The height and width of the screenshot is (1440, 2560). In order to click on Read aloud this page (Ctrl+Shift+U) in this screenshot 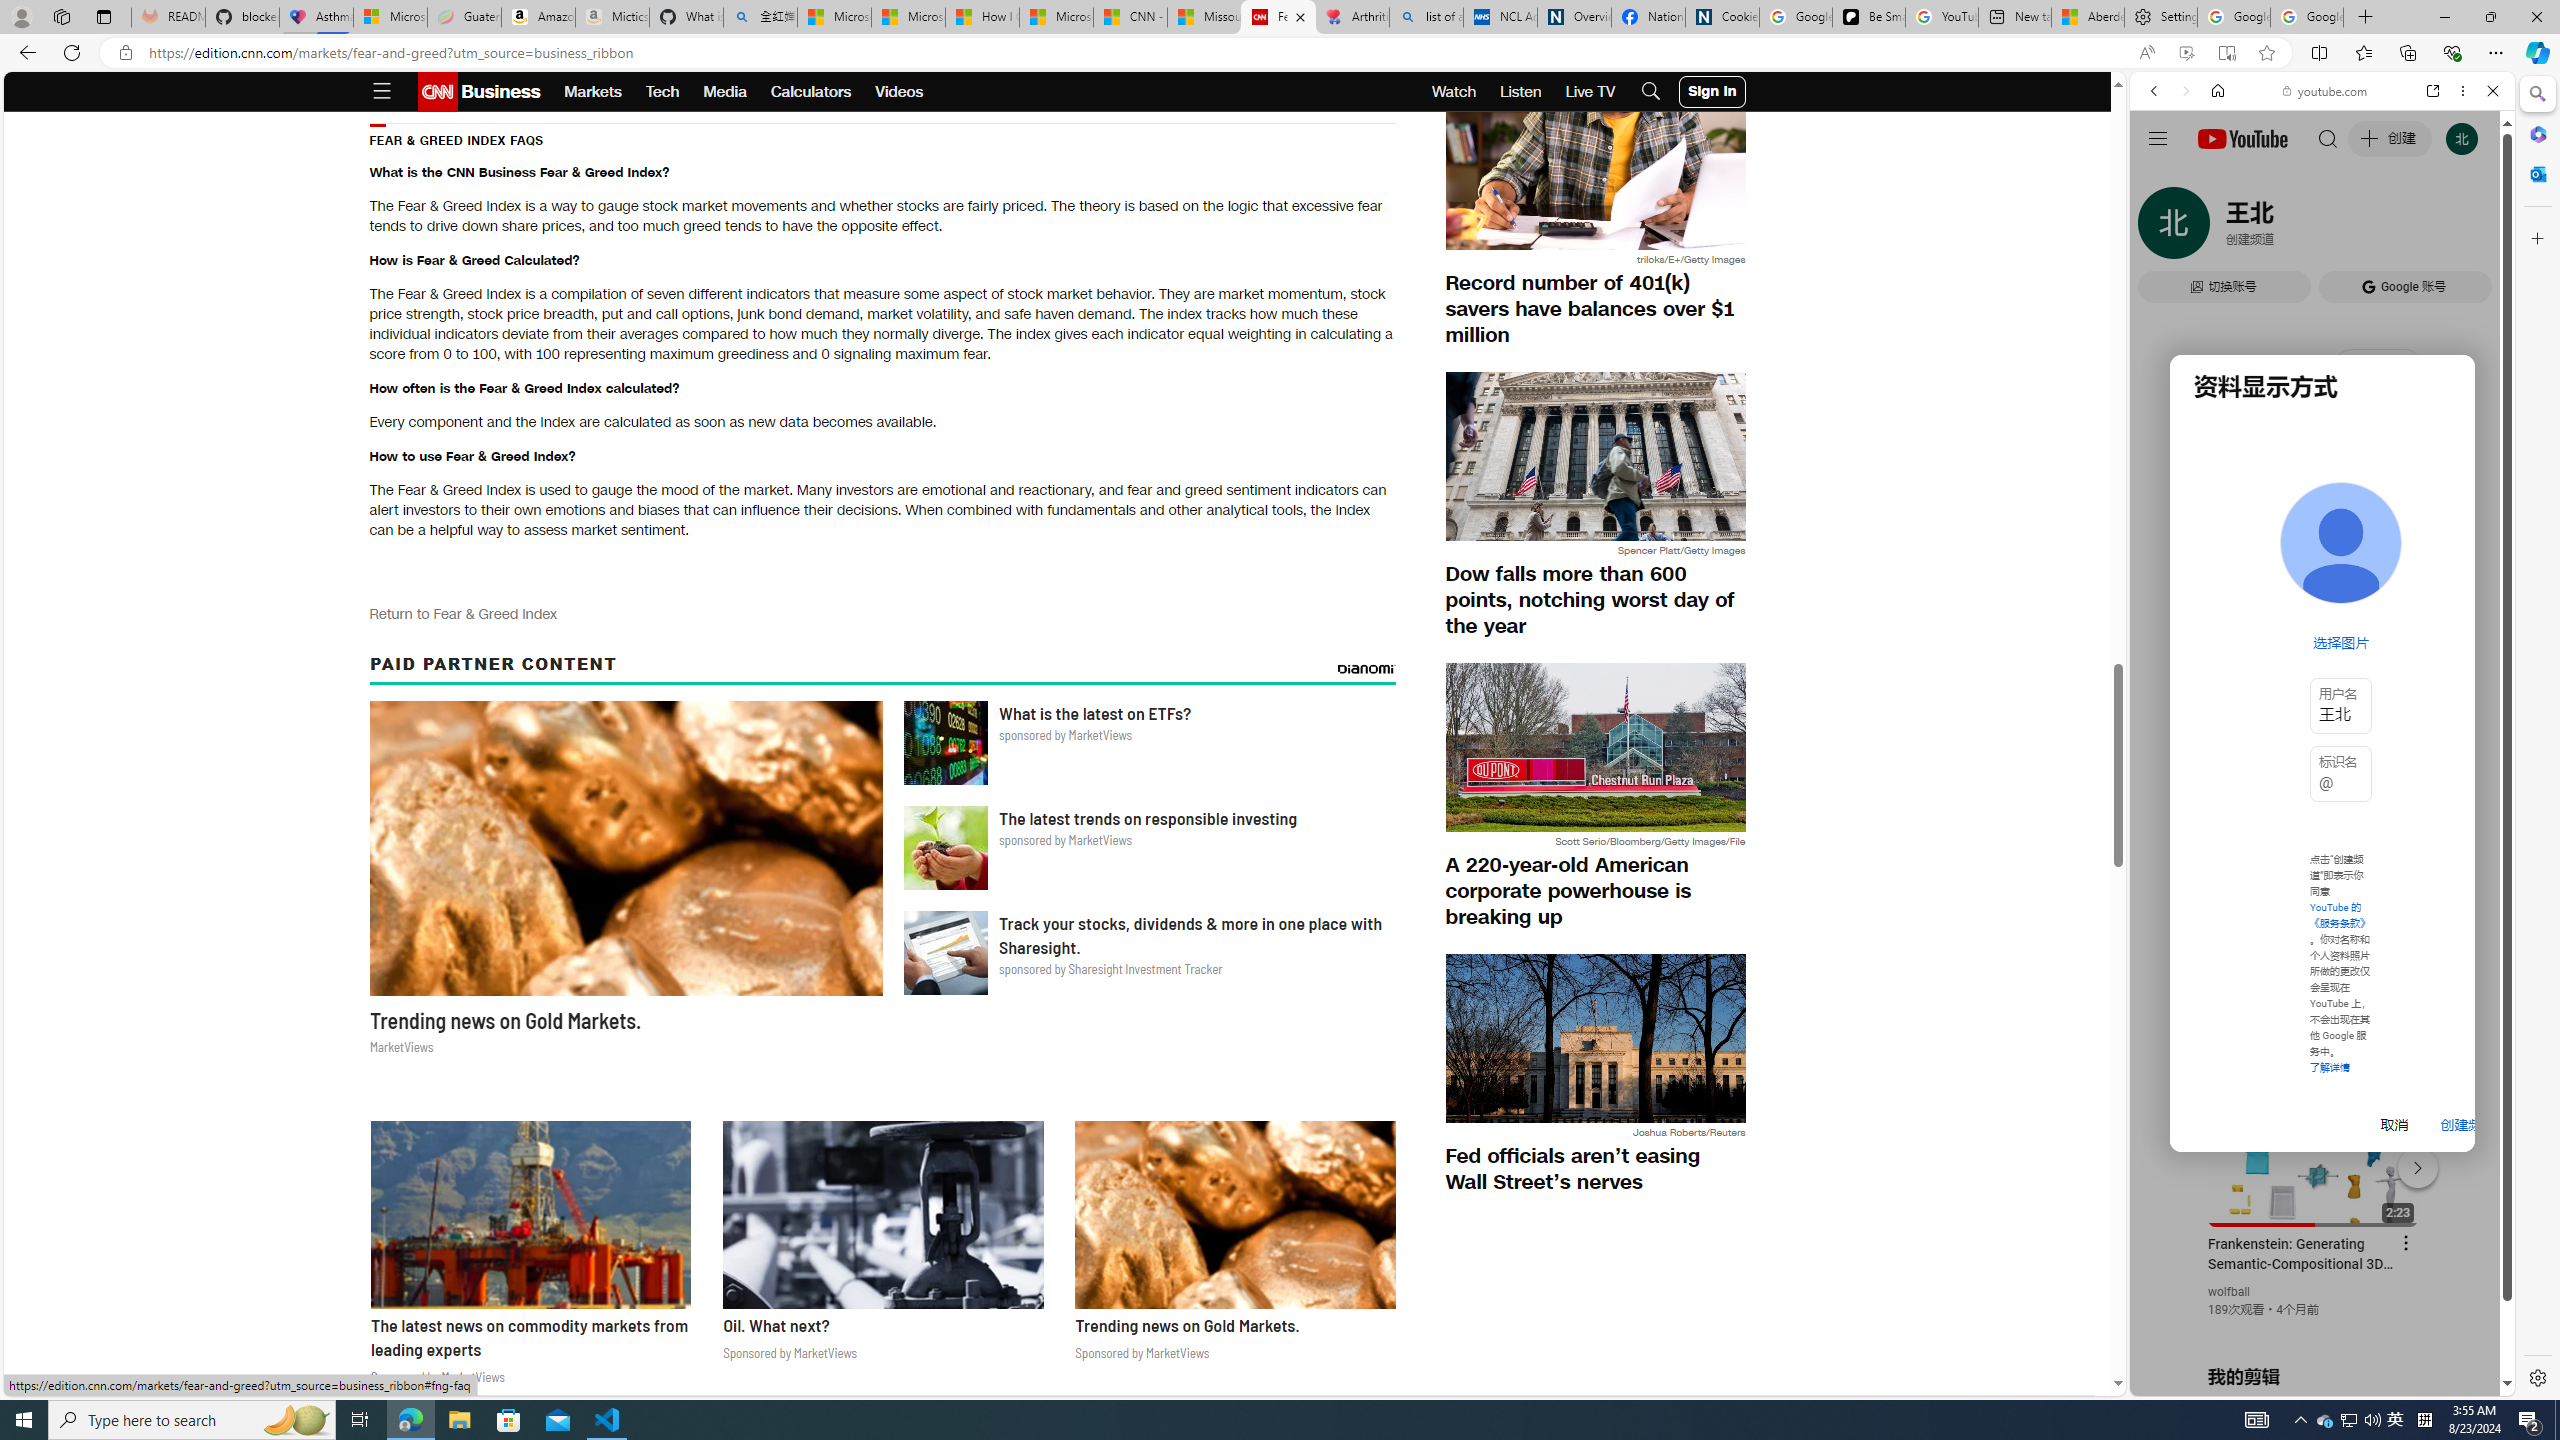, I will do `click(2146, 53)`.